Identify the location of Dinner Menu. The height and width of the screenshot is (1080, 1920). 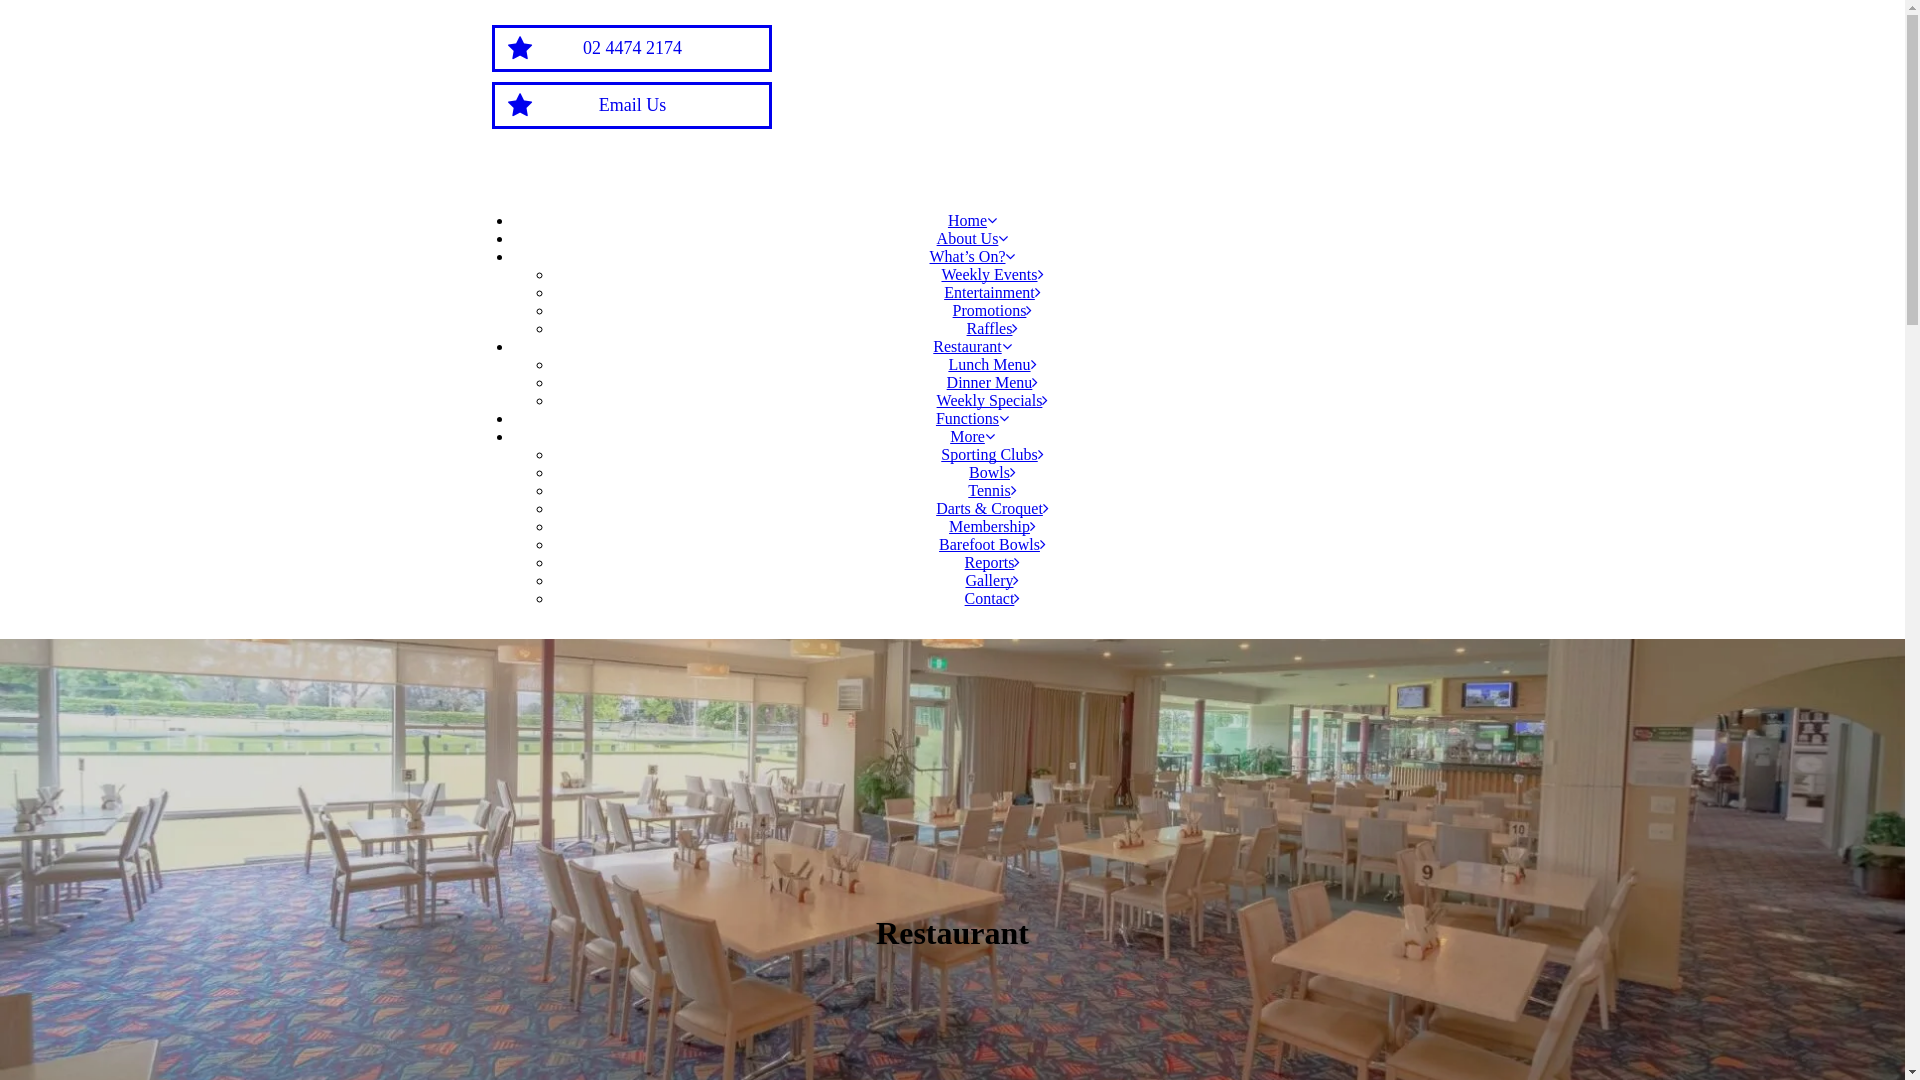
(993, 382).